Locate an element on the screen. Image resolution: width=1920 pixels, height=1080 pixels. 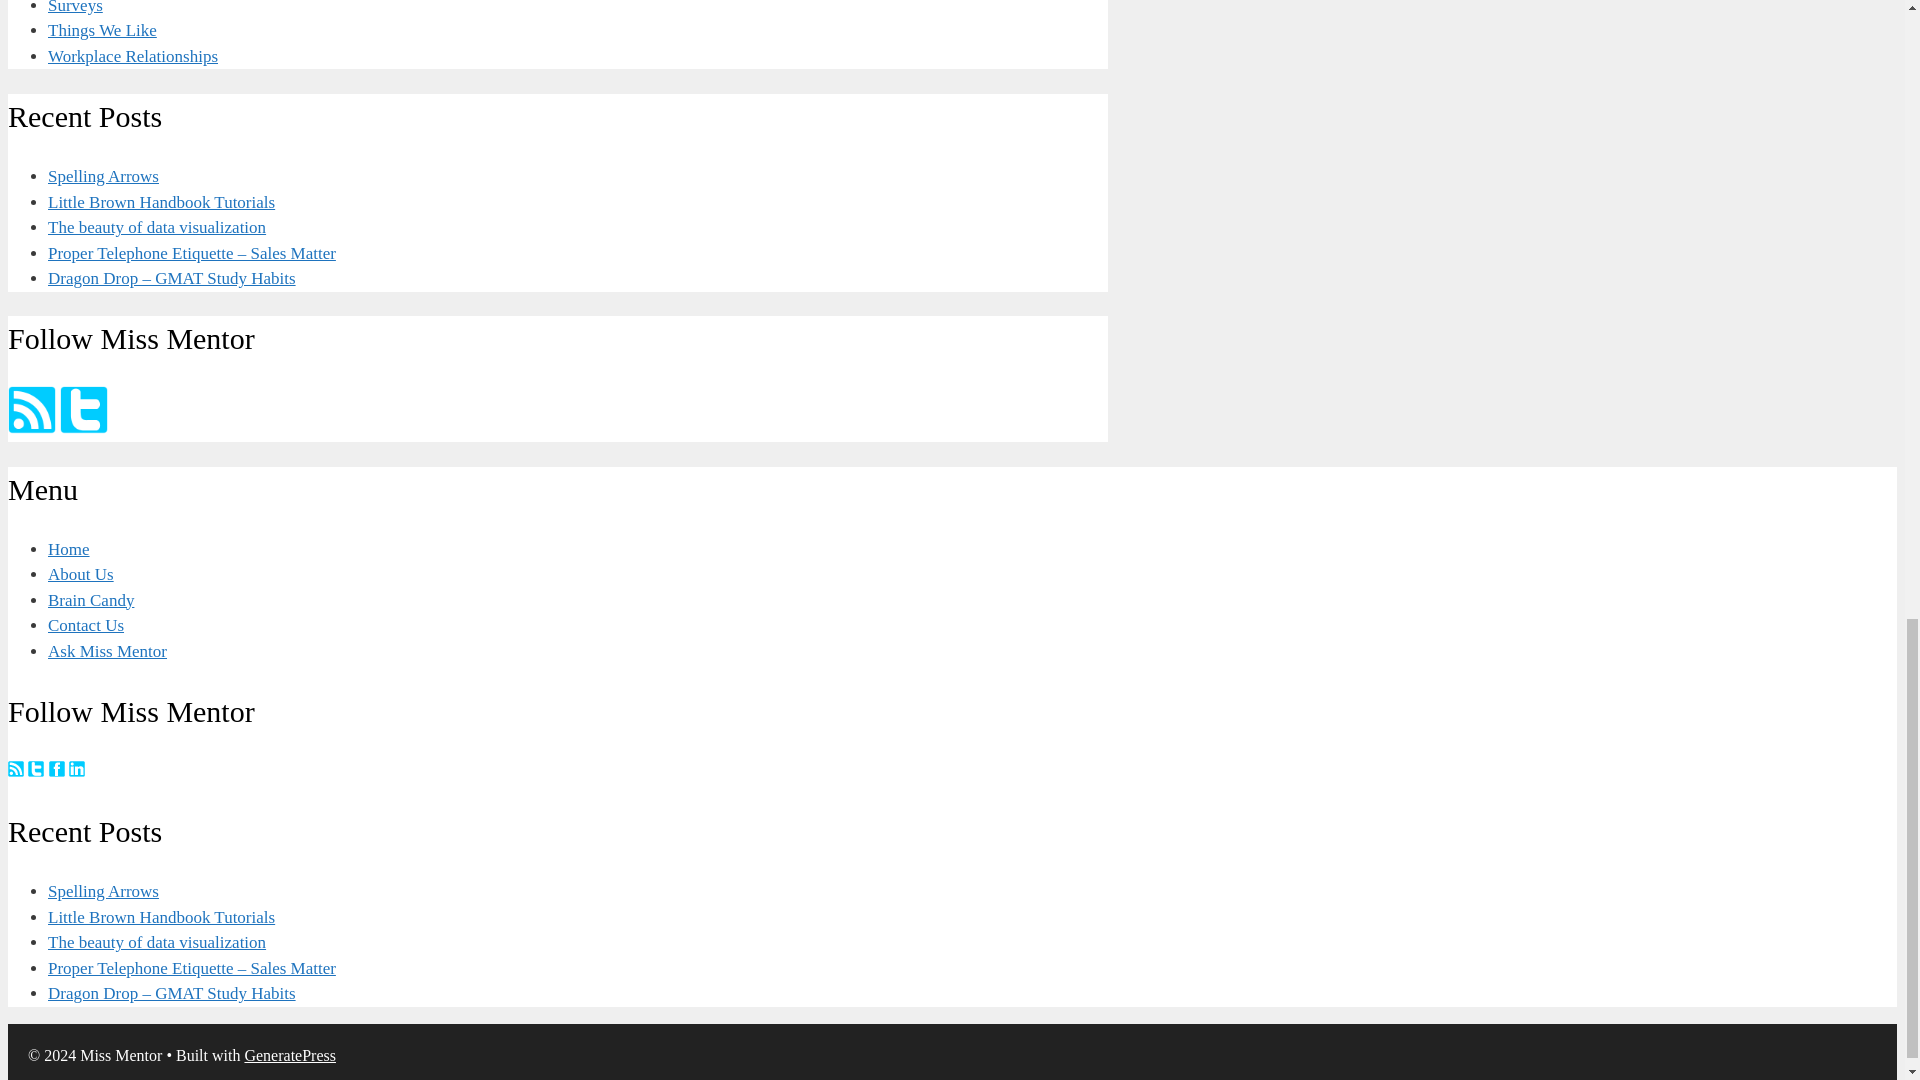
Spelling Arrows is located at coordinates (104, 176).